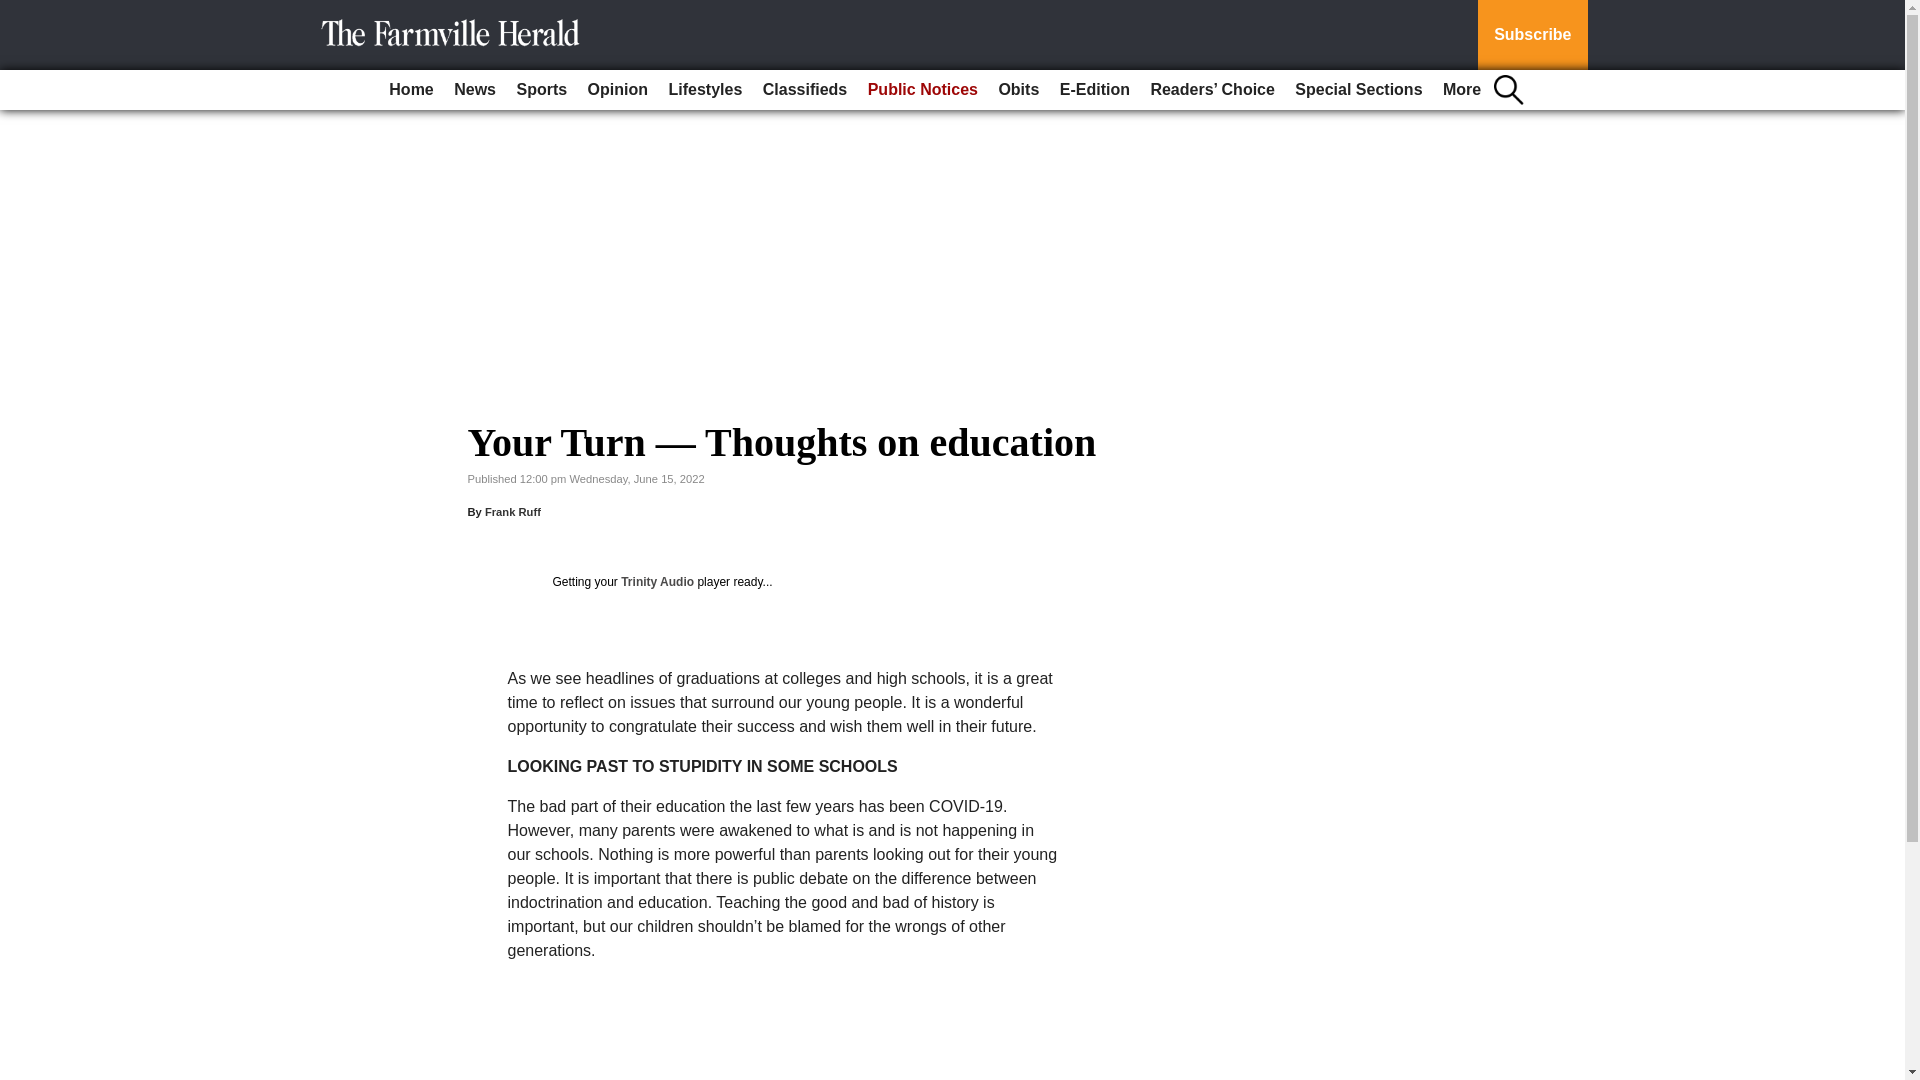 This screenshot has width=1920, height=1080. I want to click on Classifieds, so click(804, 90).